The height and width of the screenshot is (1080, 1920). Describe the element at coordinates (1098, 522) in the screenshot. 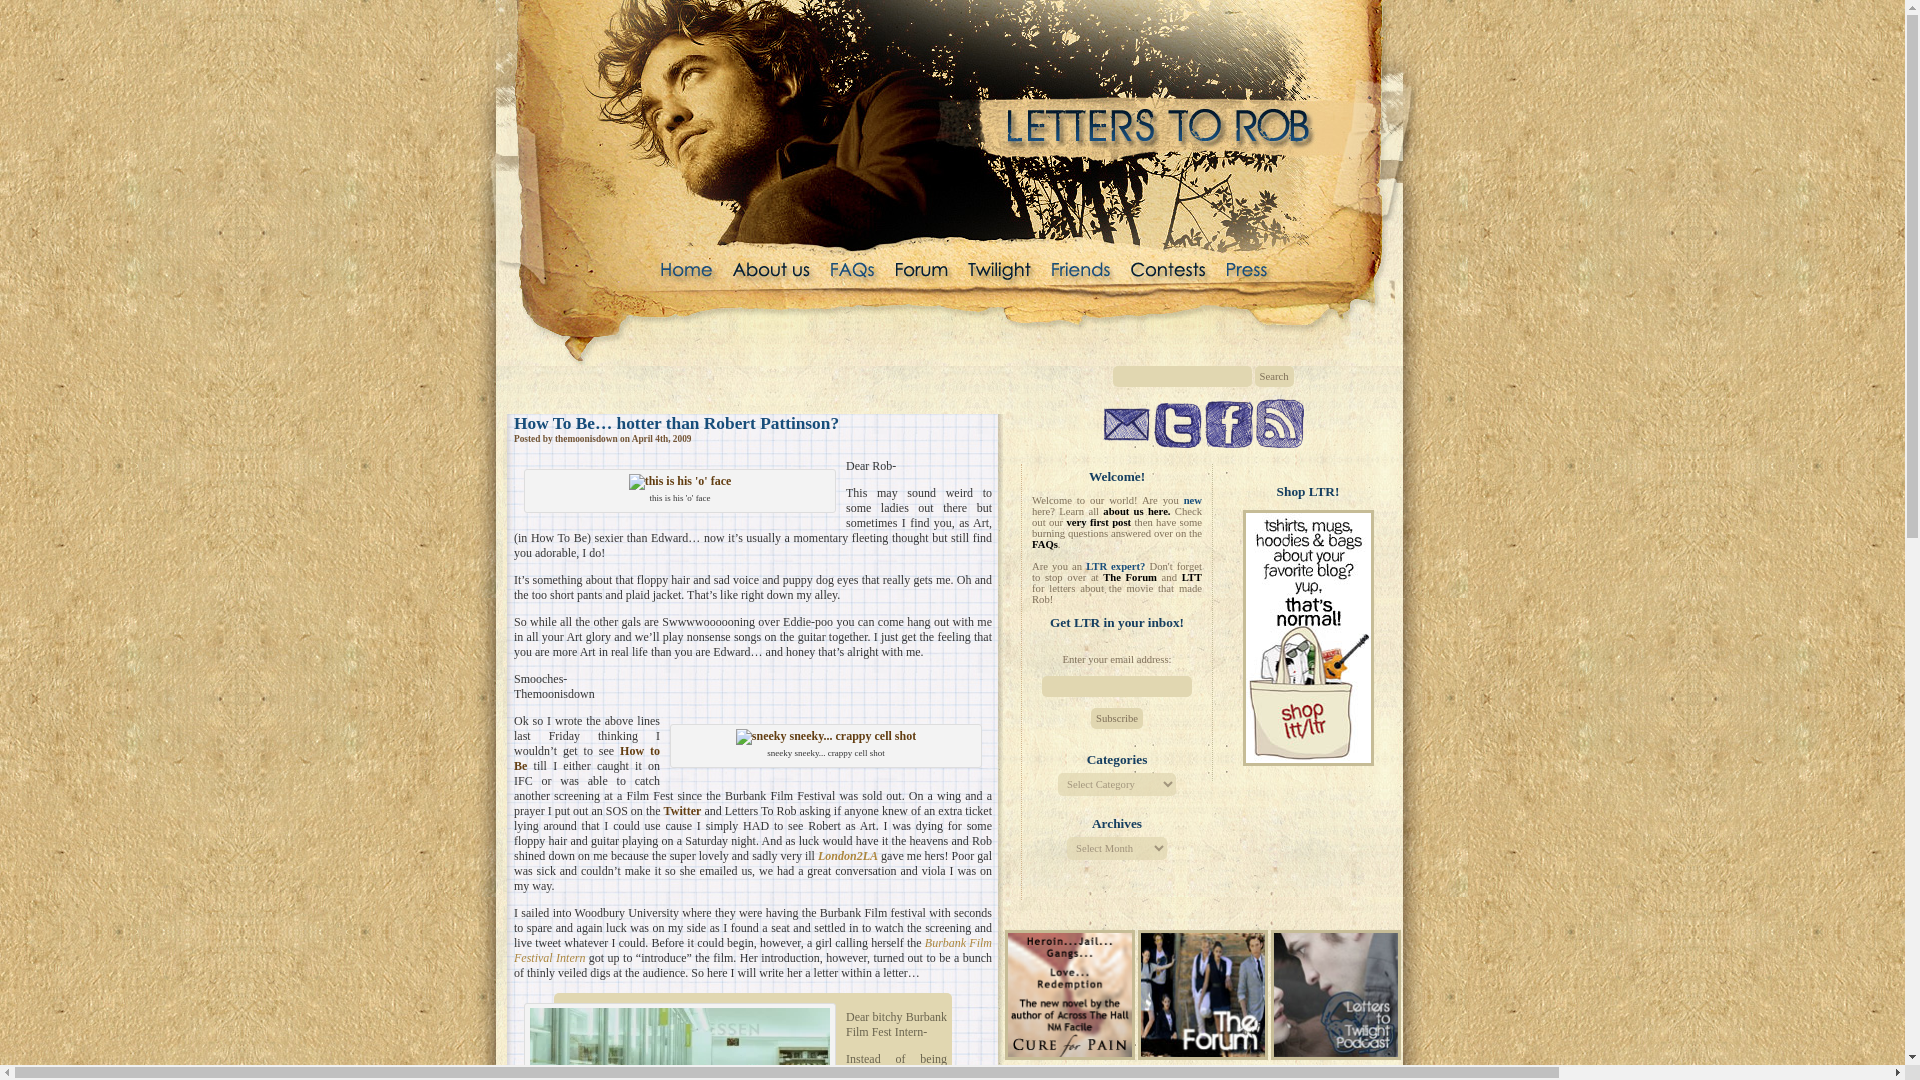

I see `very first post` at that location.